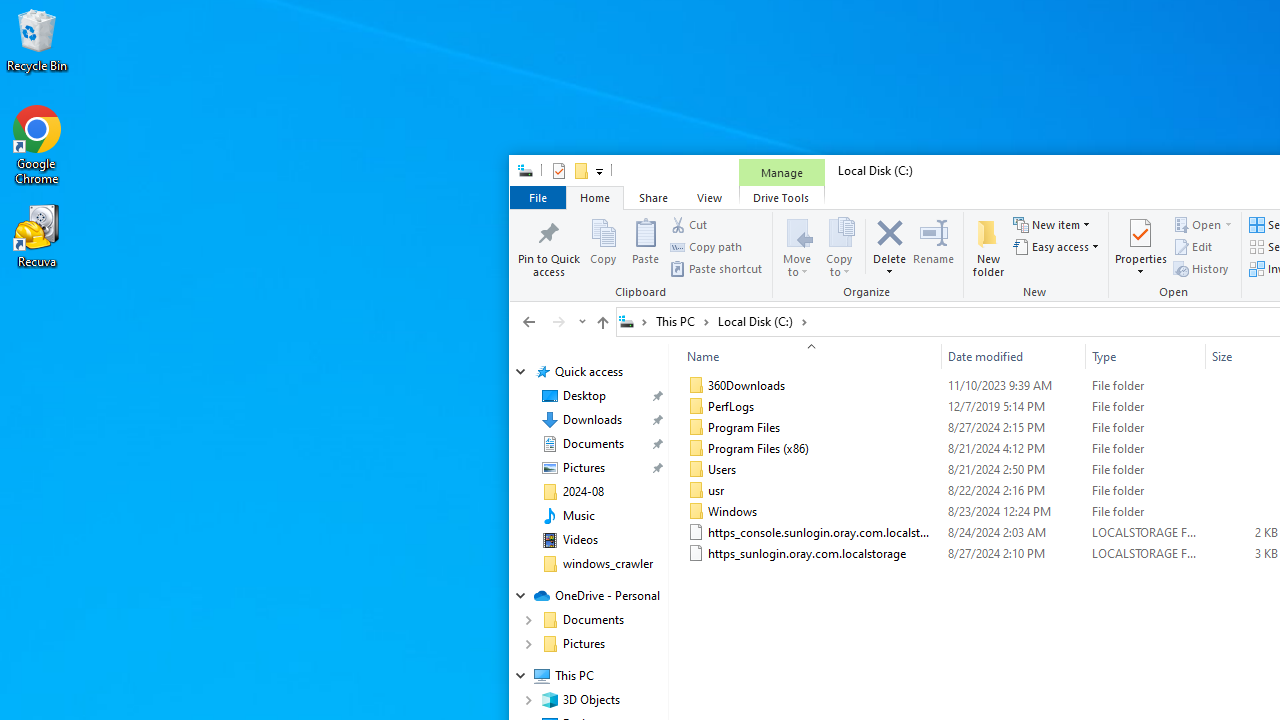 This screenshot has height=720, width=1280. I want to click on Properties, so click(1141, 266).